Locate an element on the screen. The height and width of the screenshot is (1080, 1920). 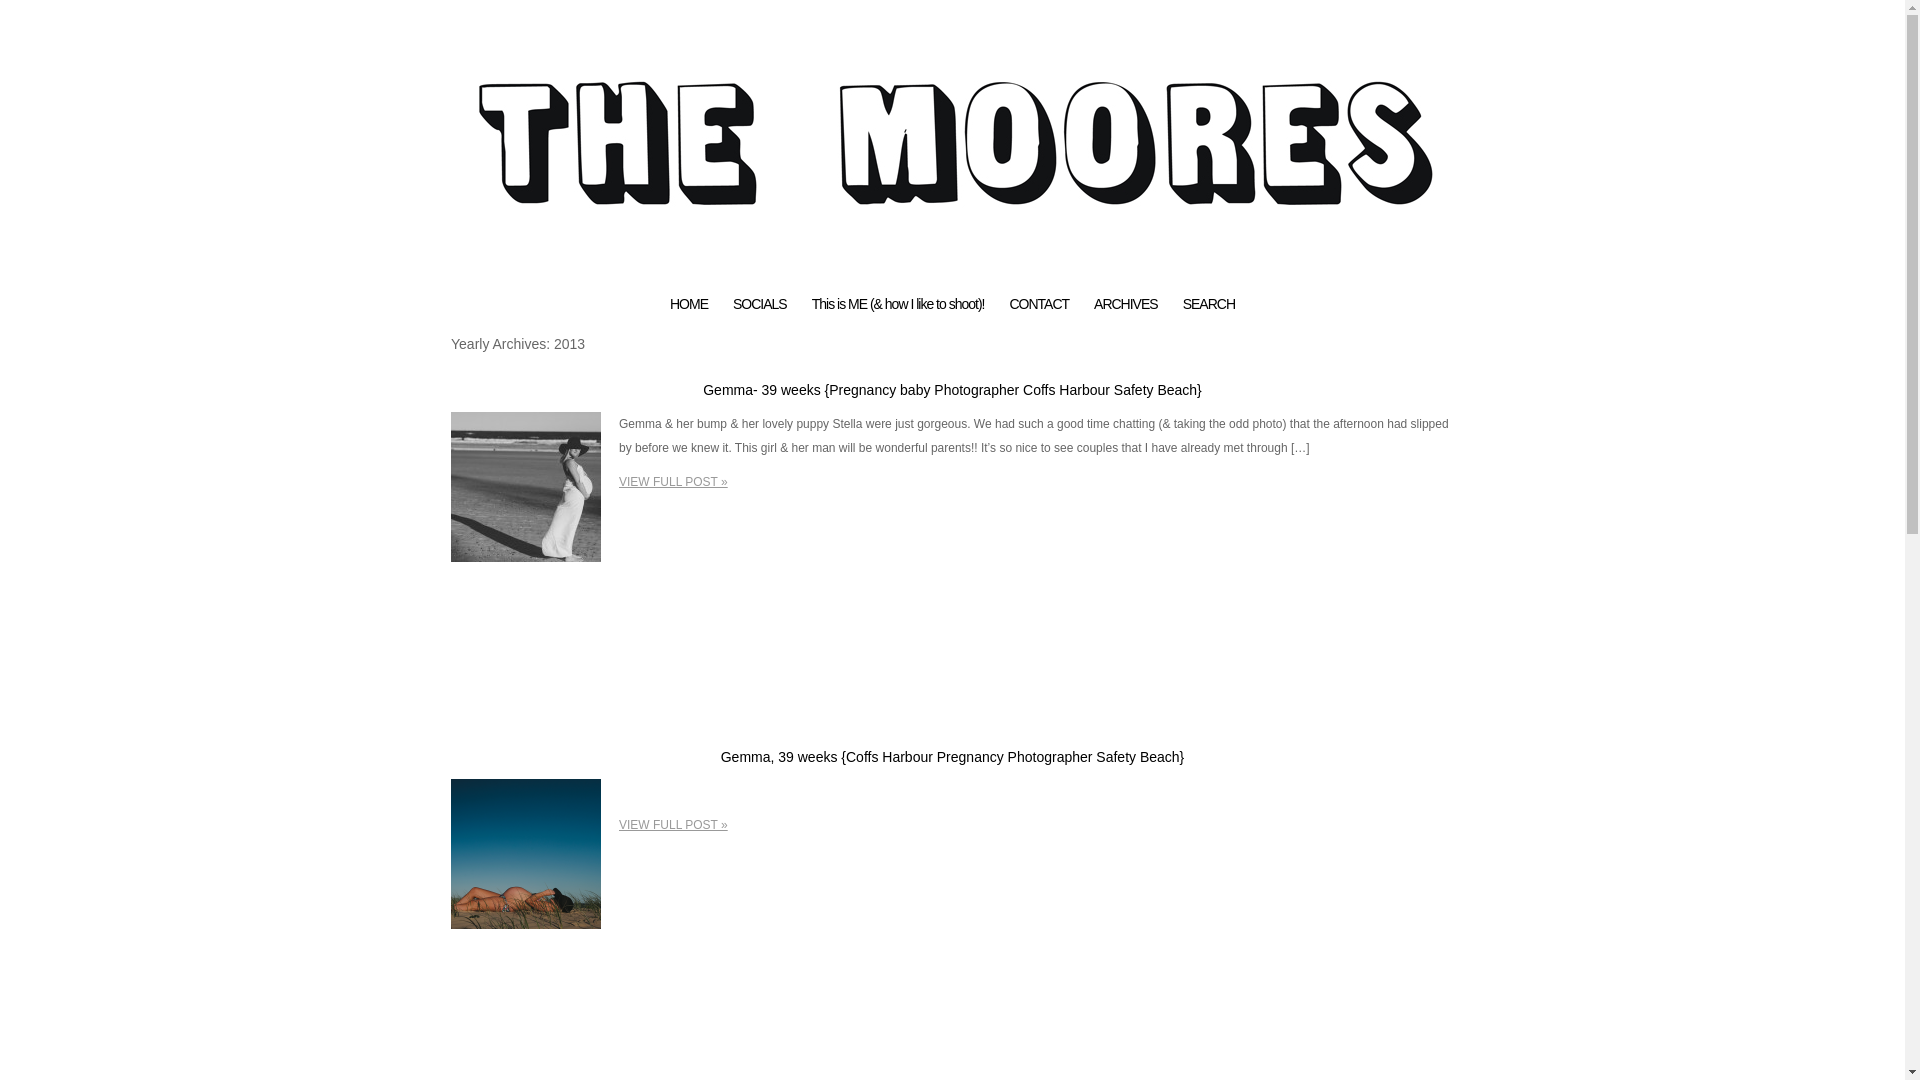
SEARCH is located at coordinates (1209, 304).